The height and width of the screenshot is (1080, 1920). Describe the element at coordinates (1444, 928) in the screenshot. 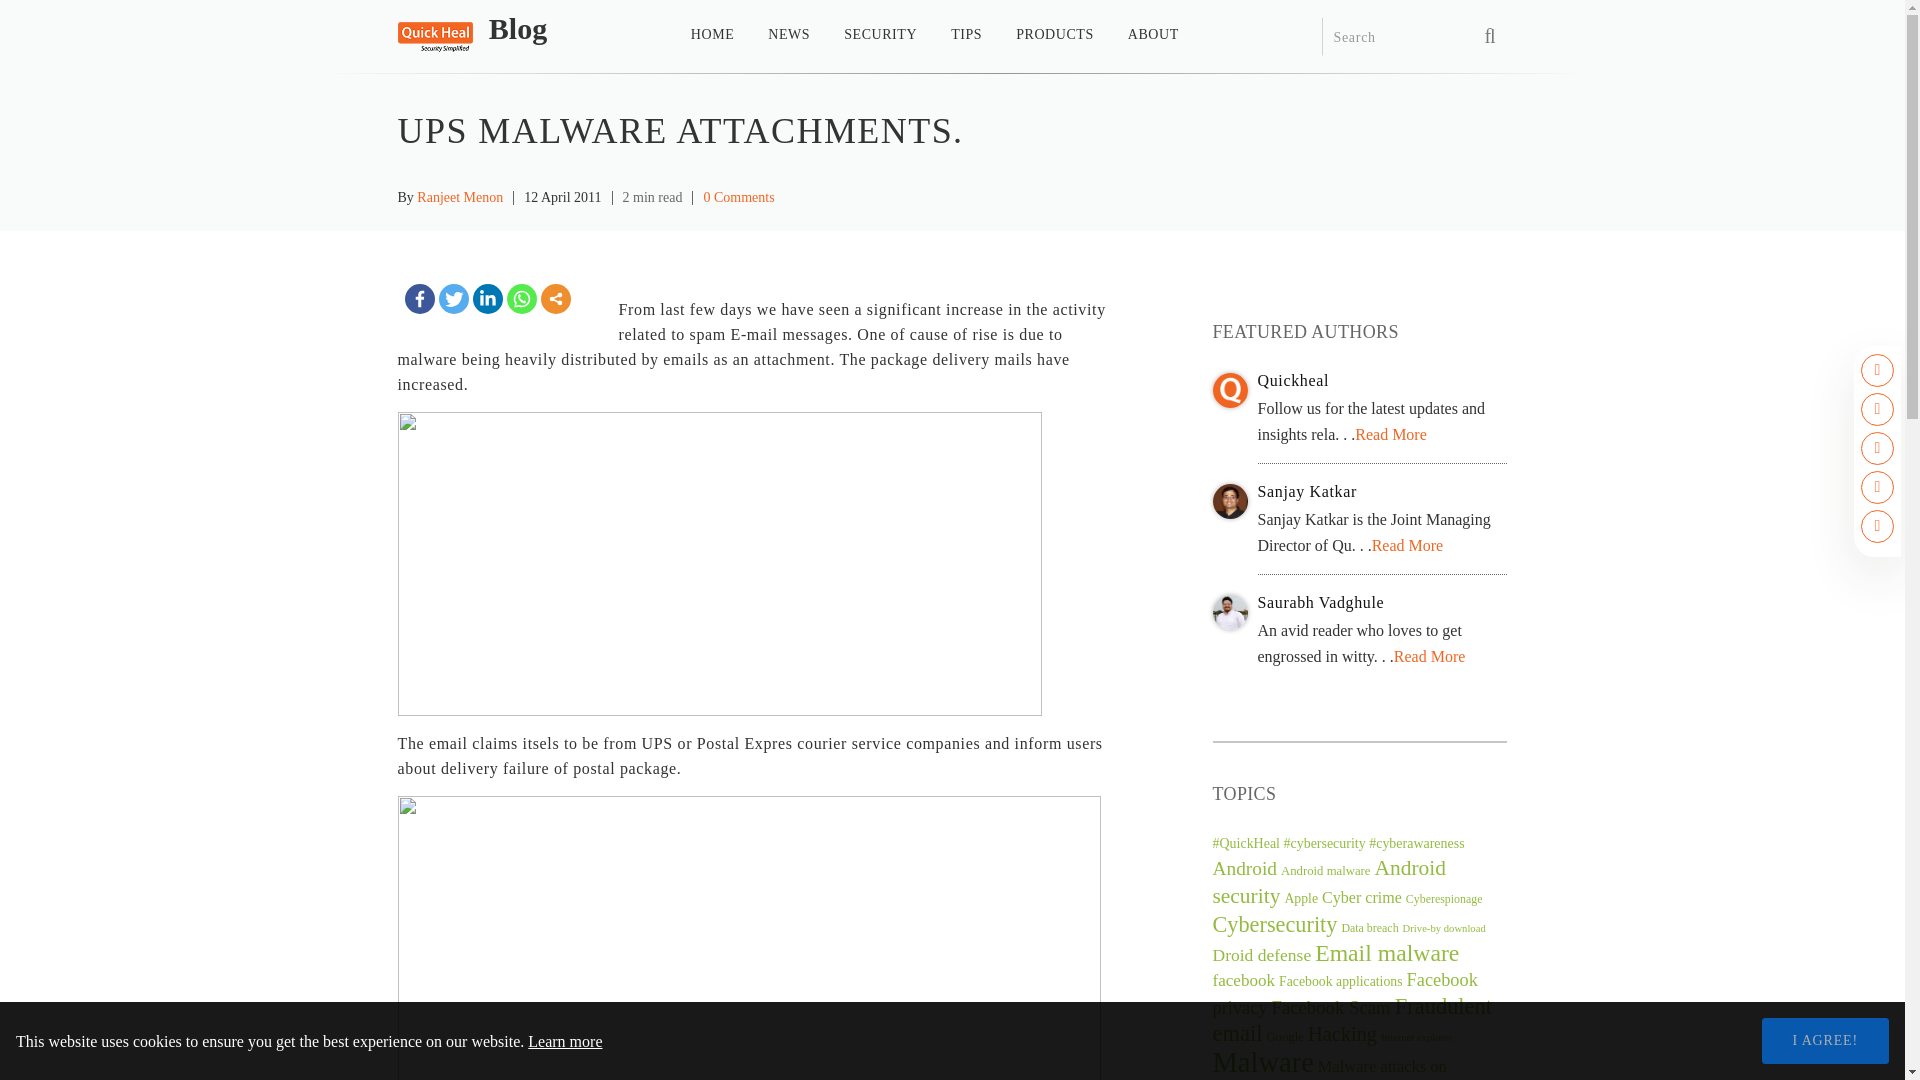

I see `Email malware` at that location.